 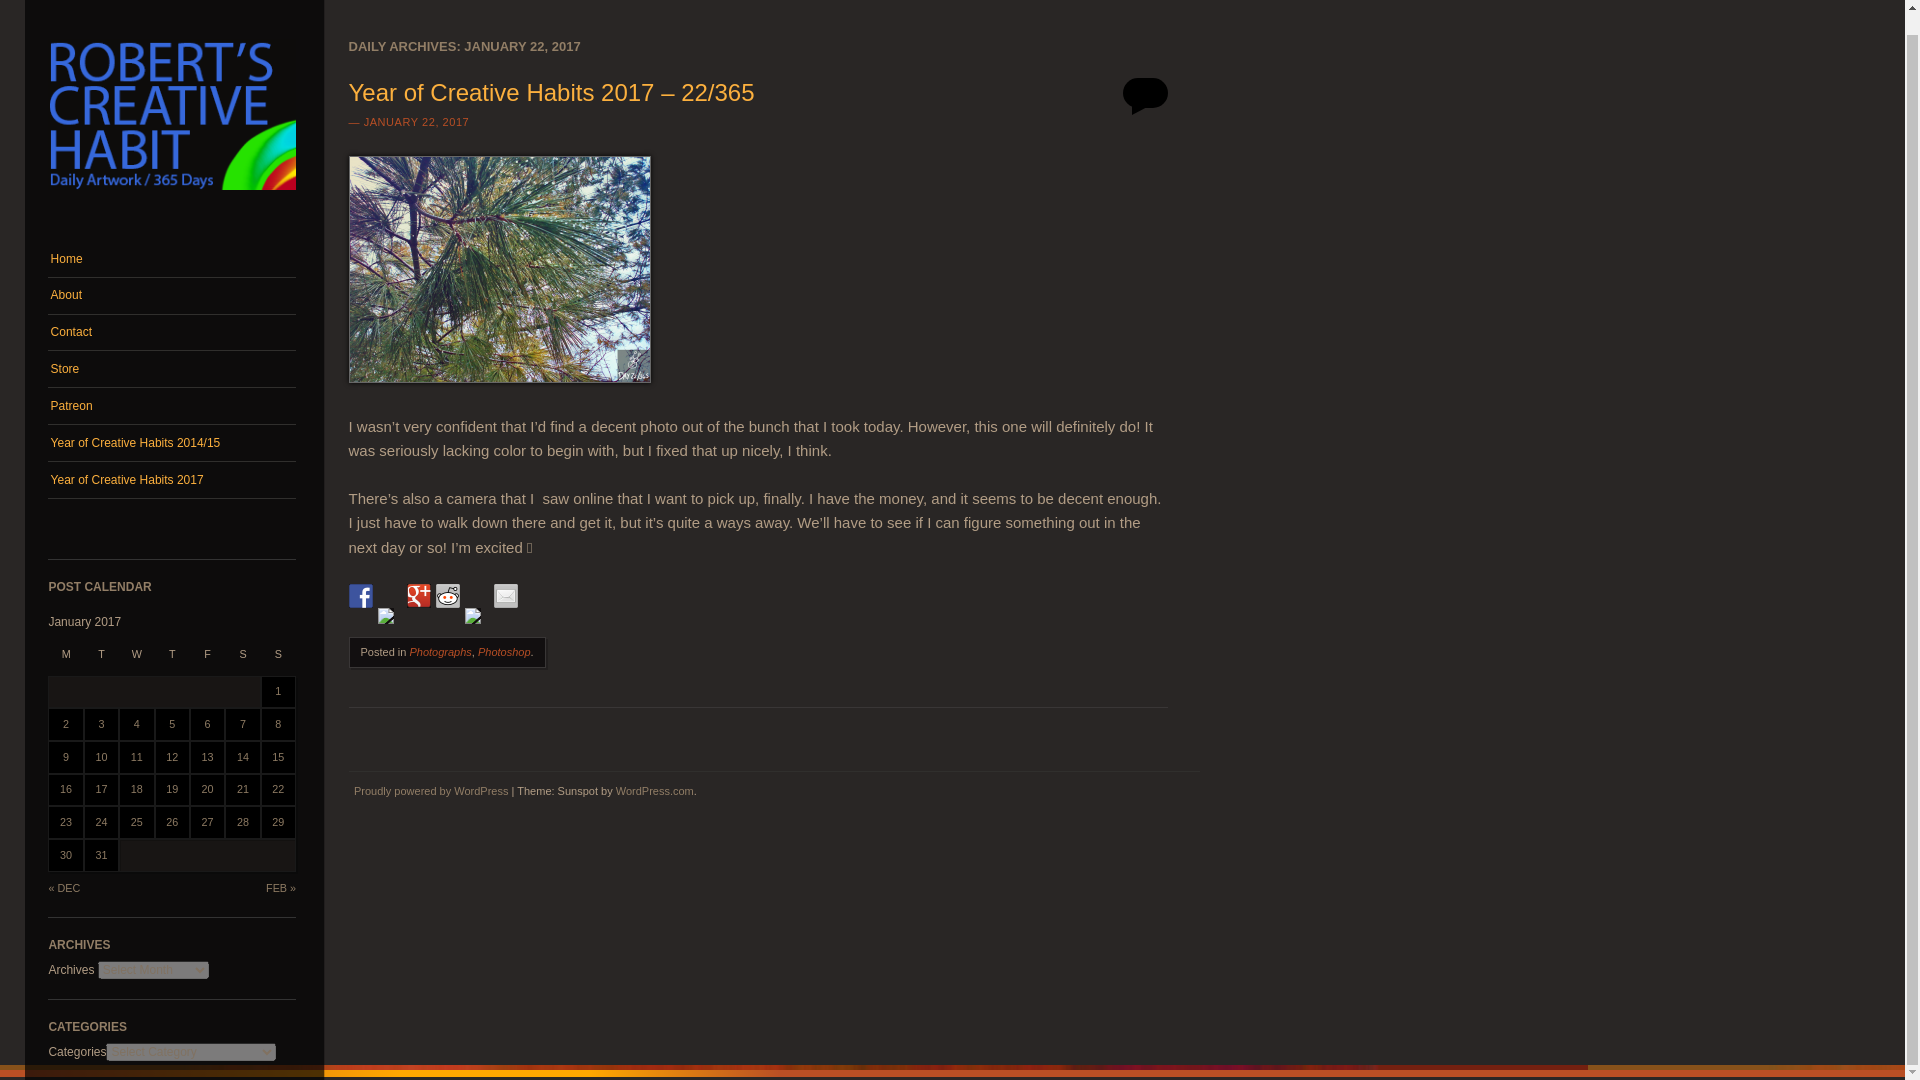 I want to click on ROBERT'S CREATIVE HABIT, so click(x=377, y=225).